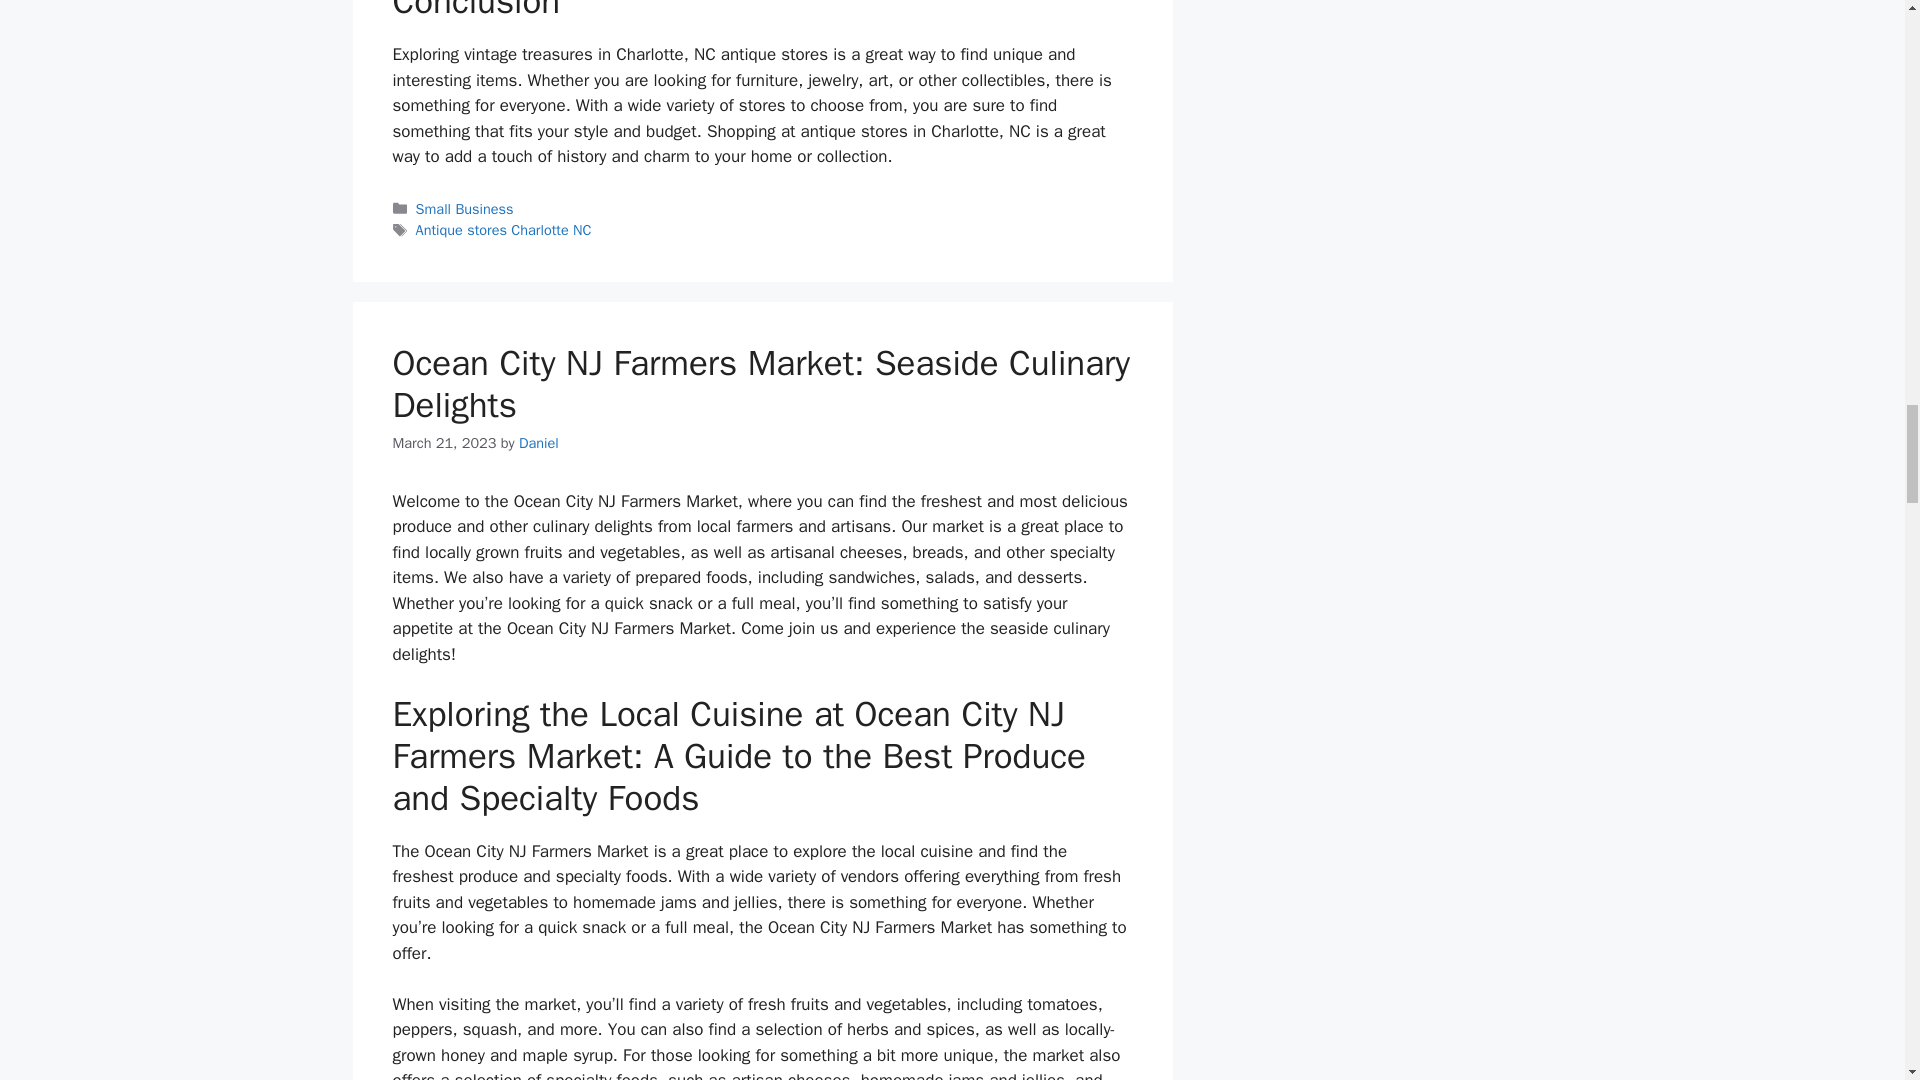 The height and width of the screenshot is (1080, 1920). Describe the element at coordinates (538, 443) in the screenshot. I see `Daniel` at that location.